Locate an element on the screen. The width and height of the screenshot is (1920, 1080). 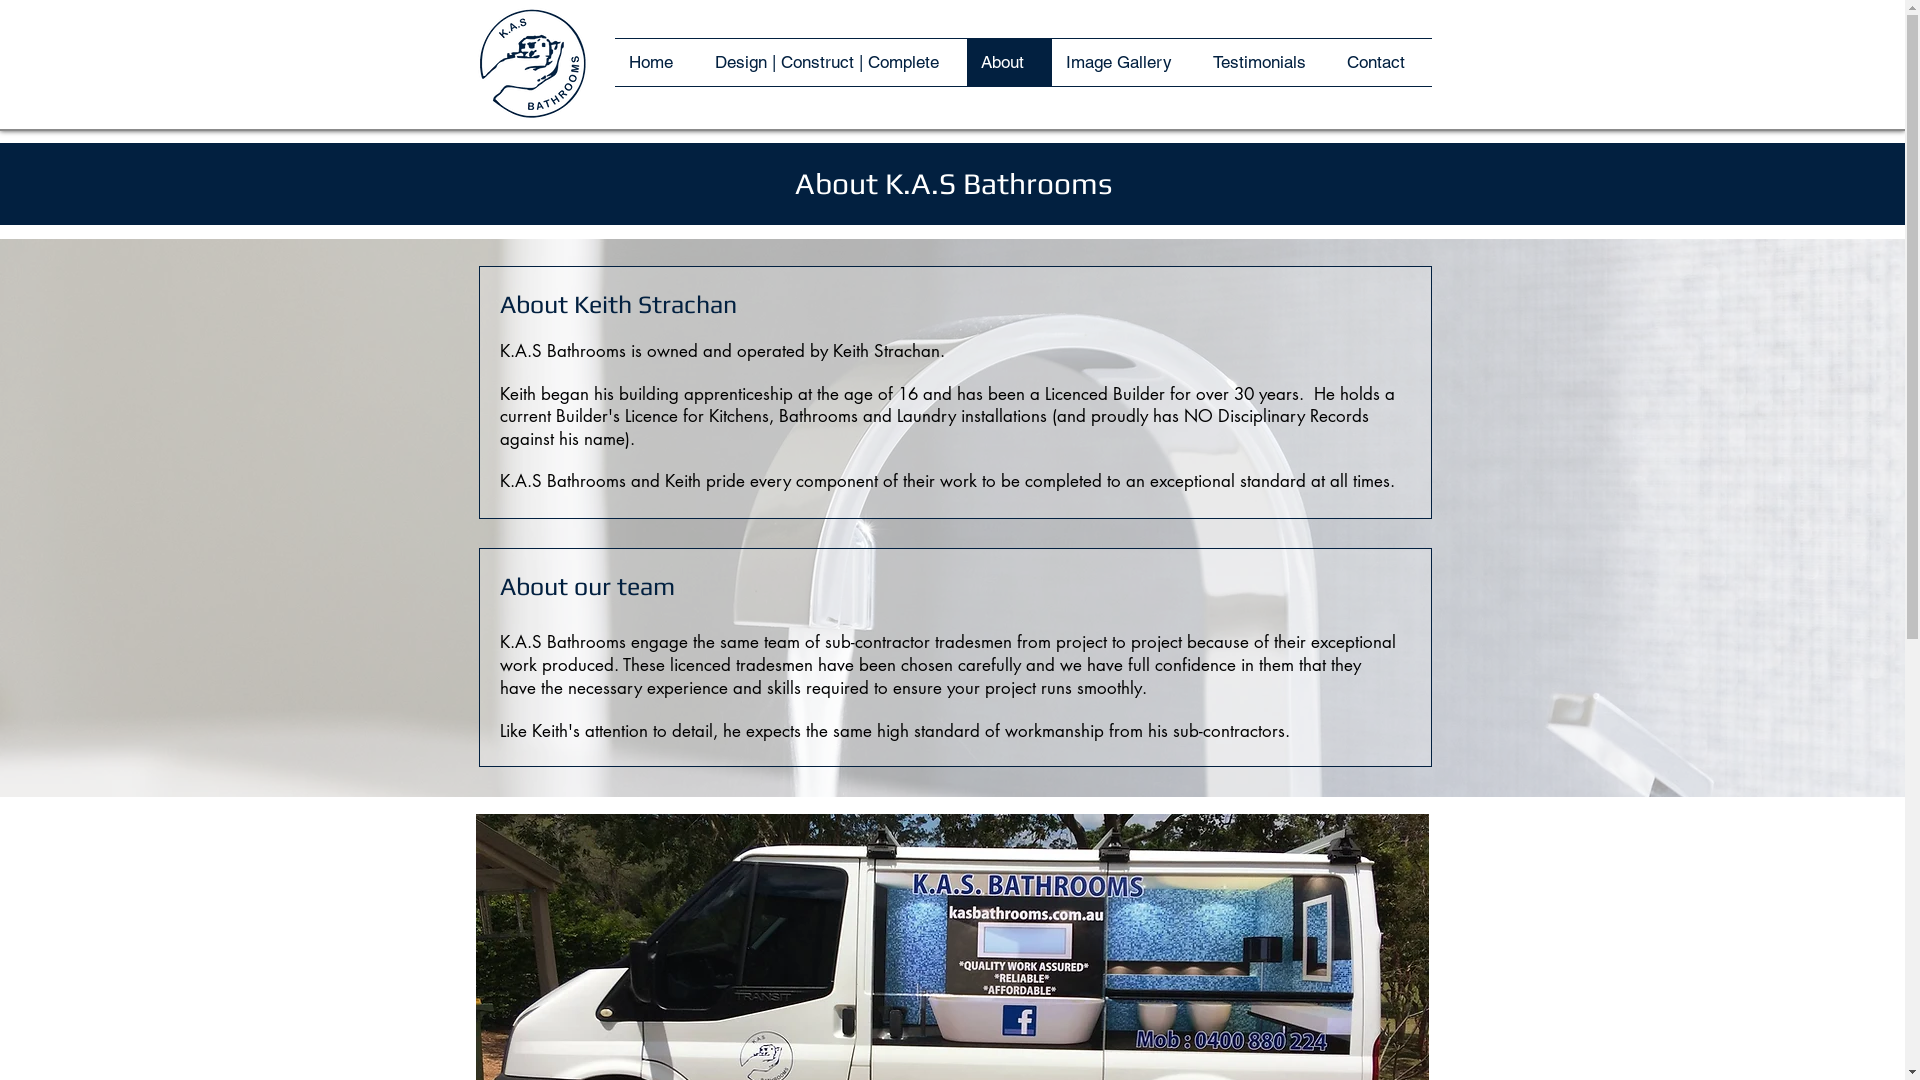
Design | Construct | Complete is located at coordinates (833, 62).